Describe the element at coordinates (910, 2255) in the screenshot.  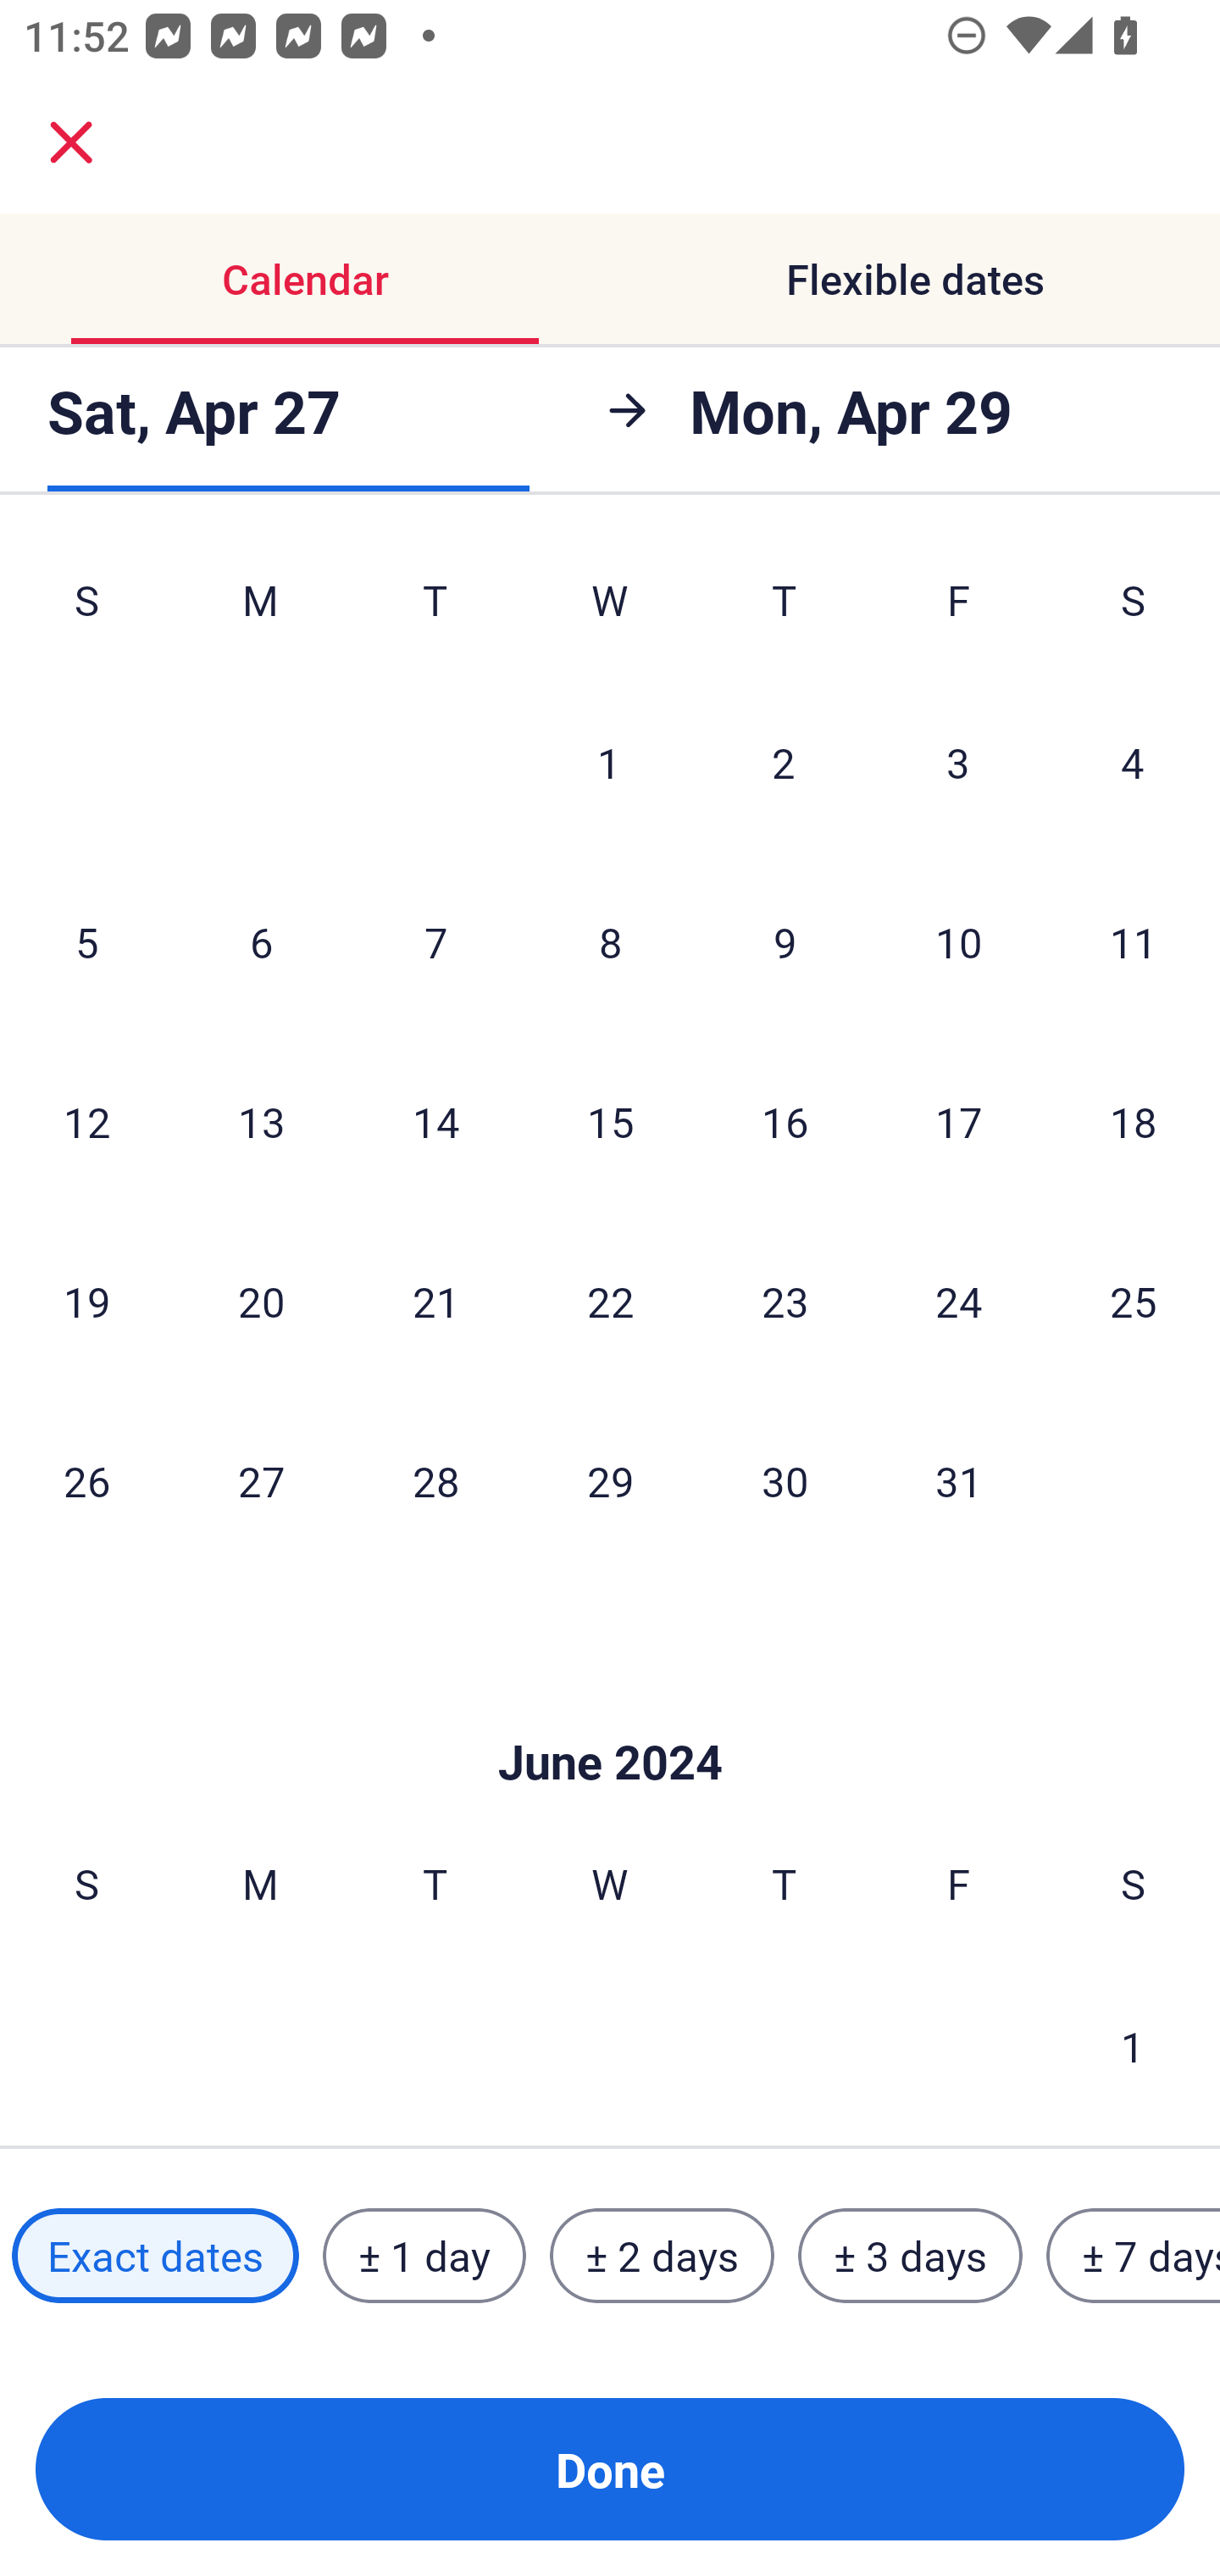
I see `± 3 days` at that location.